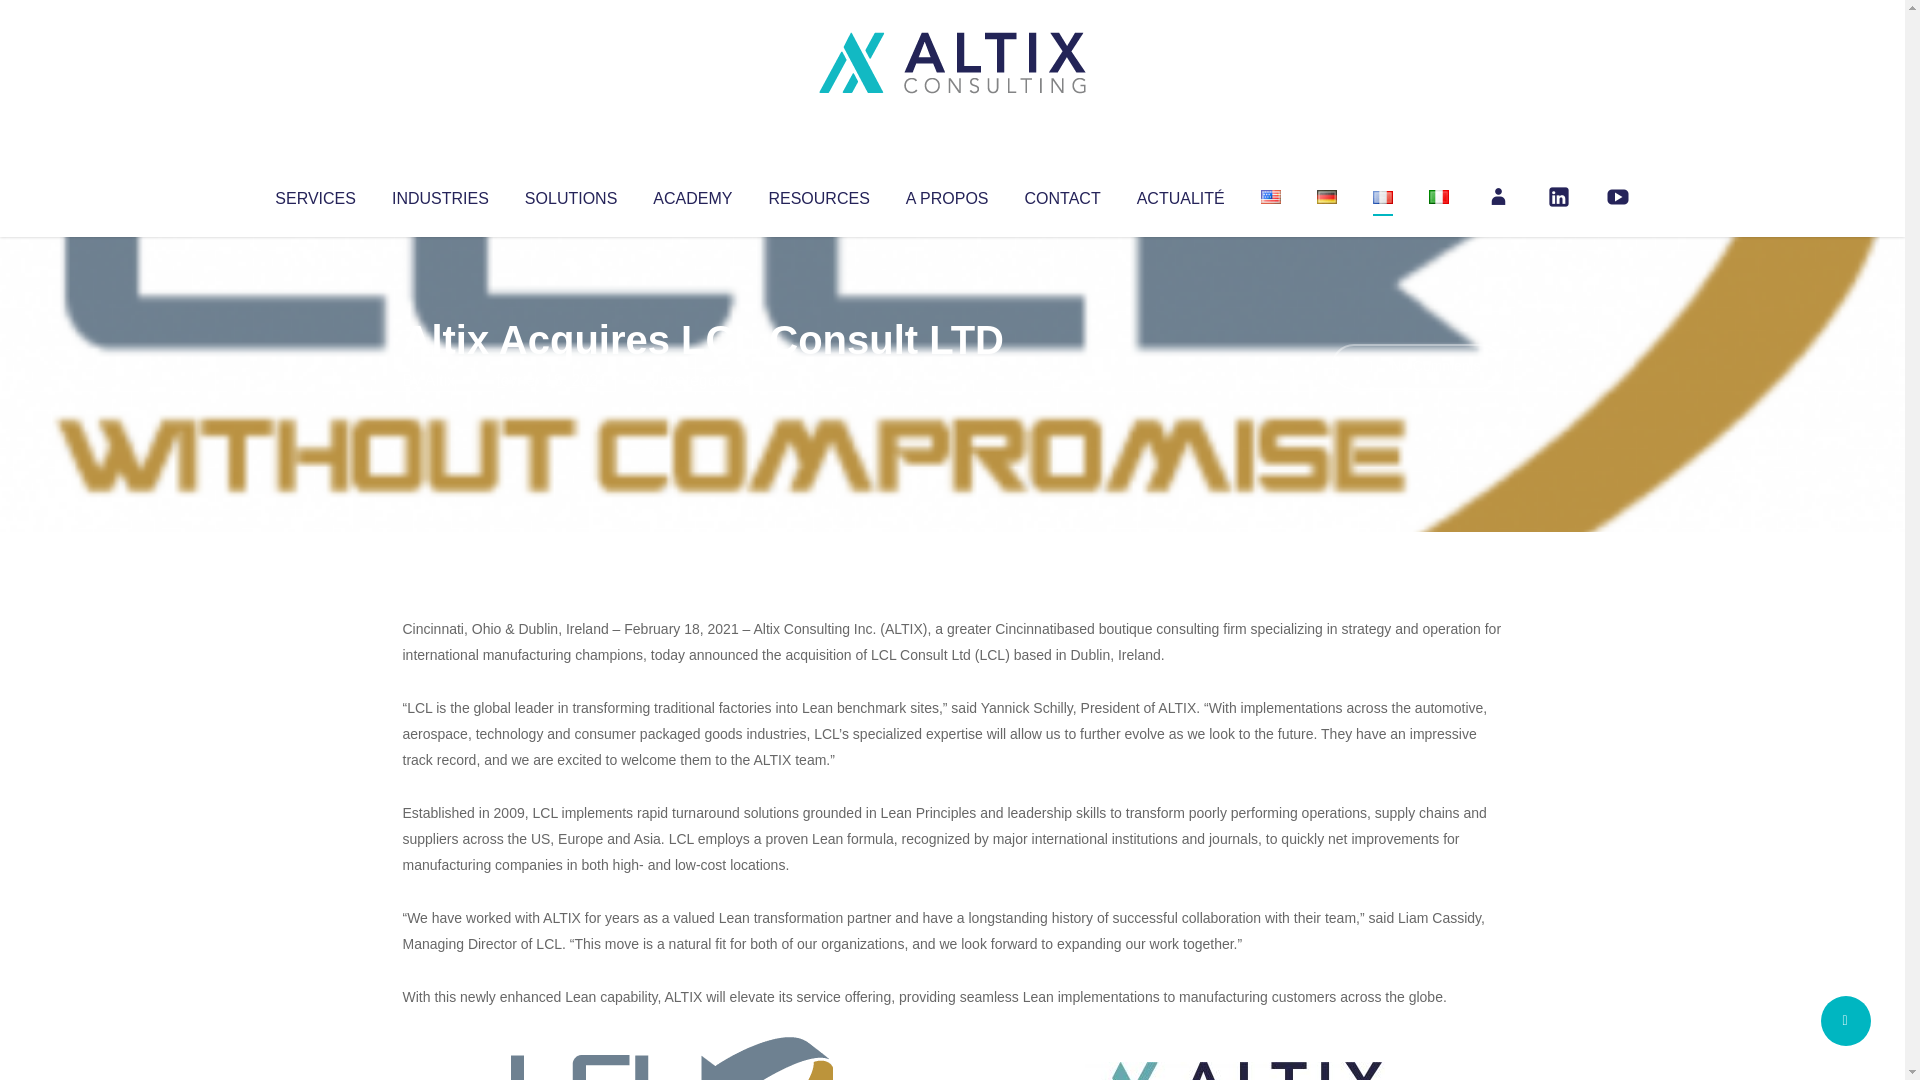 Image resolution: width=1920 pixels, height=1080 pixels. What do you see at coordinates (440, 380) in the screenshot?
I see `Articles par Altix` at bounding box center [440, 380].